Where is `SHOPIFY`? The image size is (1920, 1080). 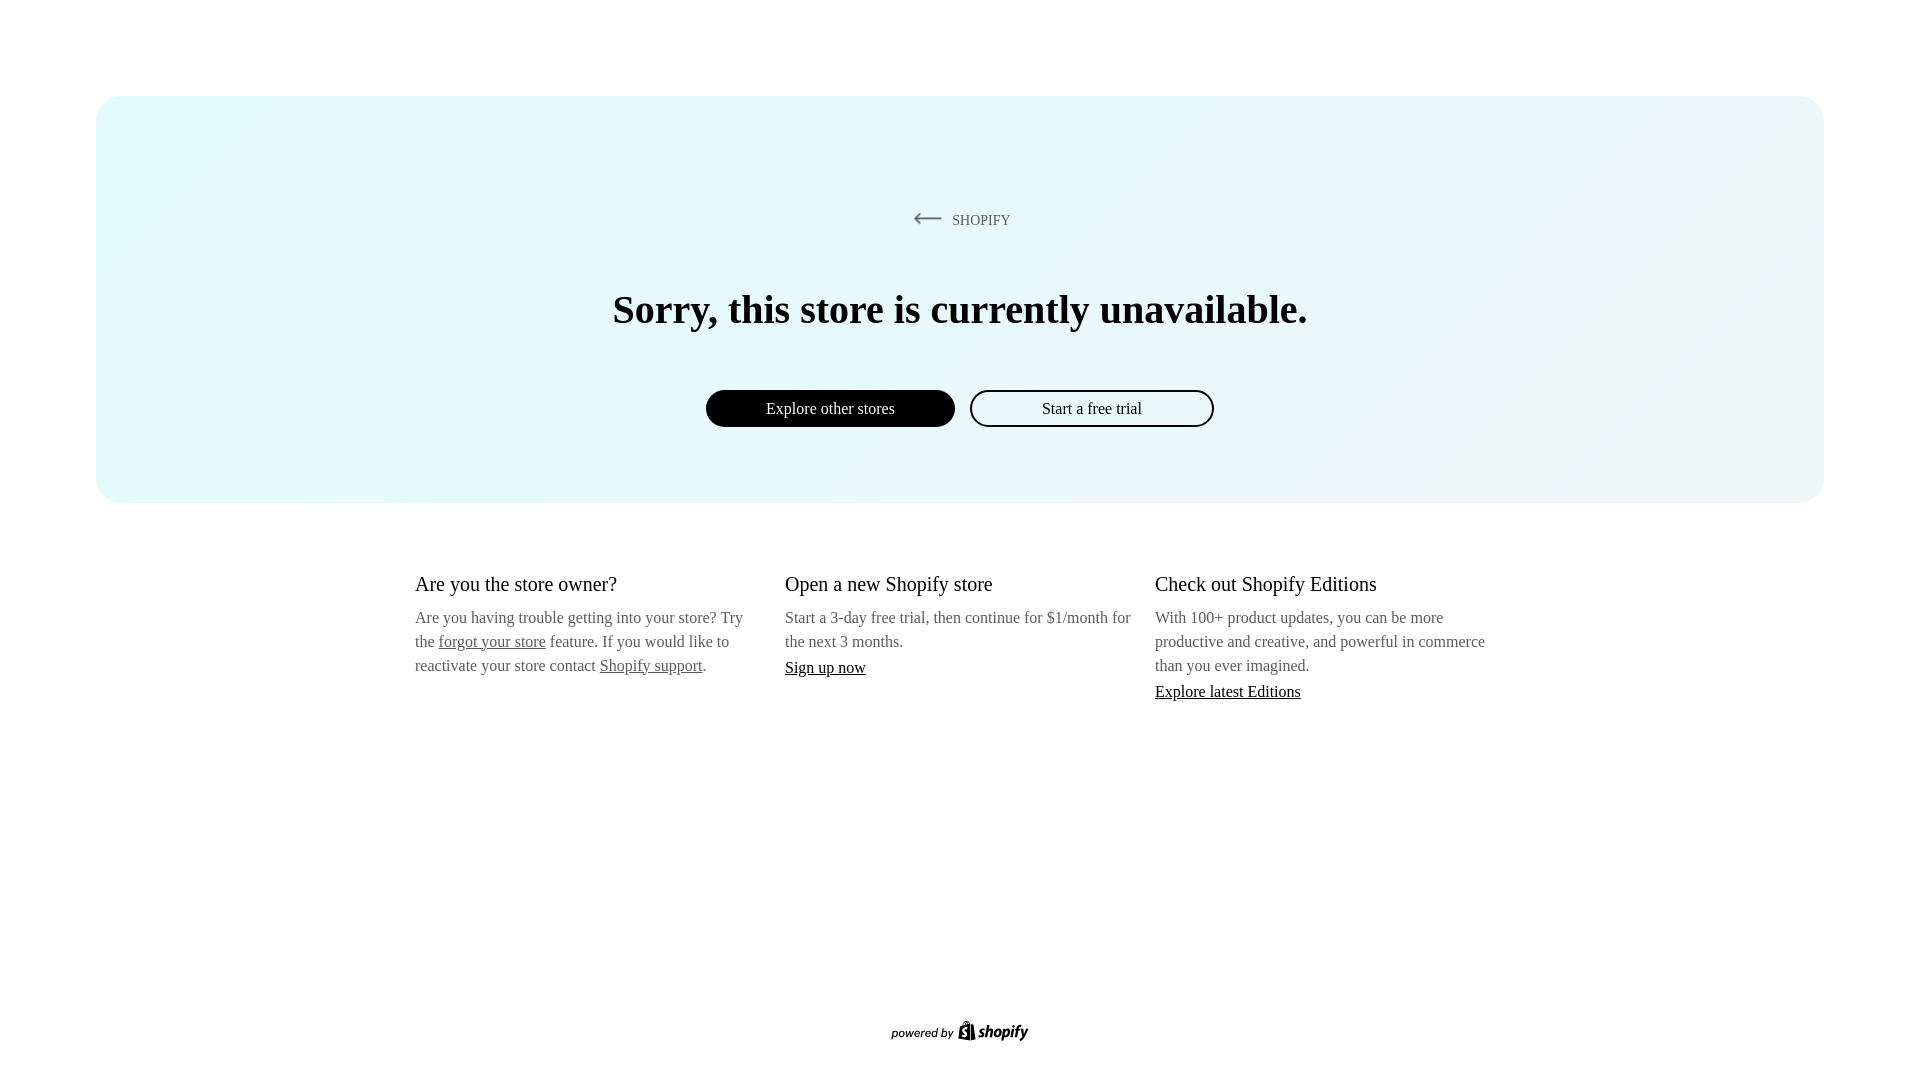 SHOPIFY is located at coordinates (958, 219).